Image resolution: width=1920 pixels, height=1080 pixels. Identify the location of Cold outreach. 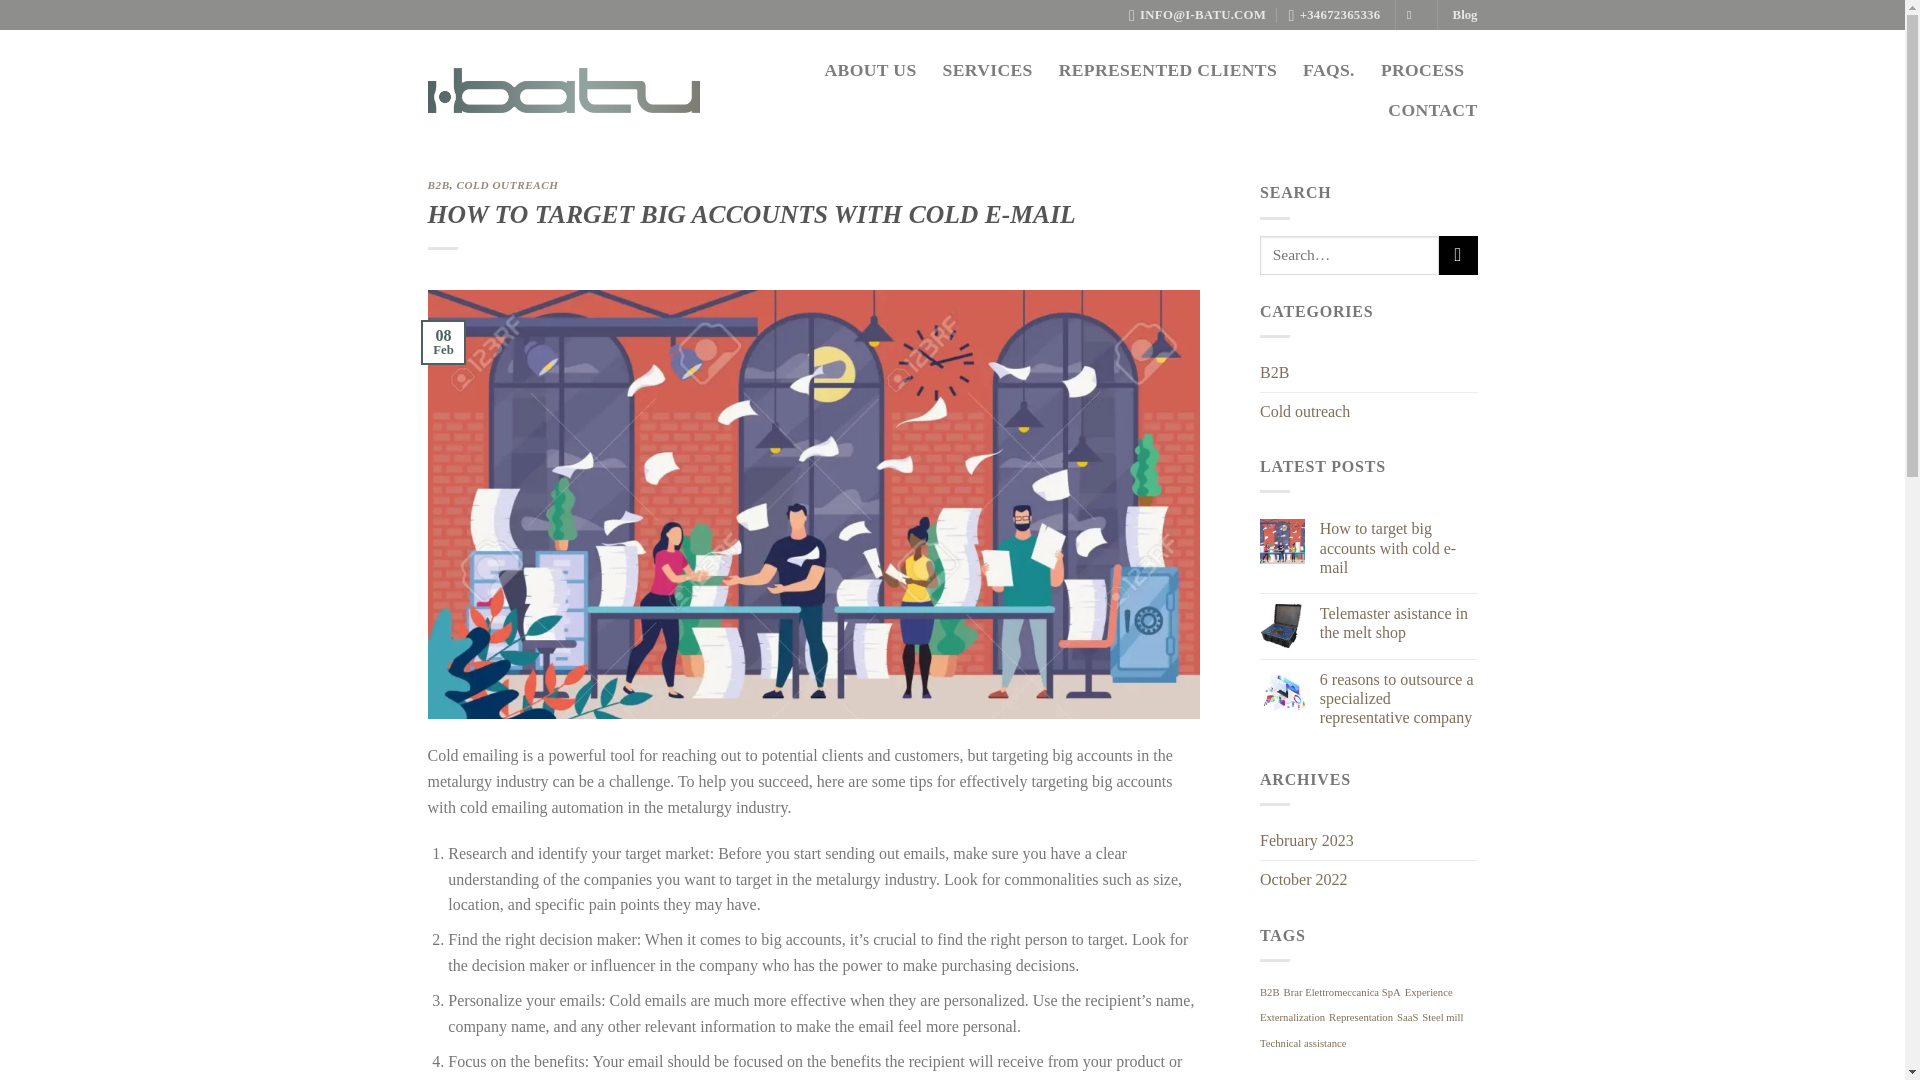
(1304, 412).